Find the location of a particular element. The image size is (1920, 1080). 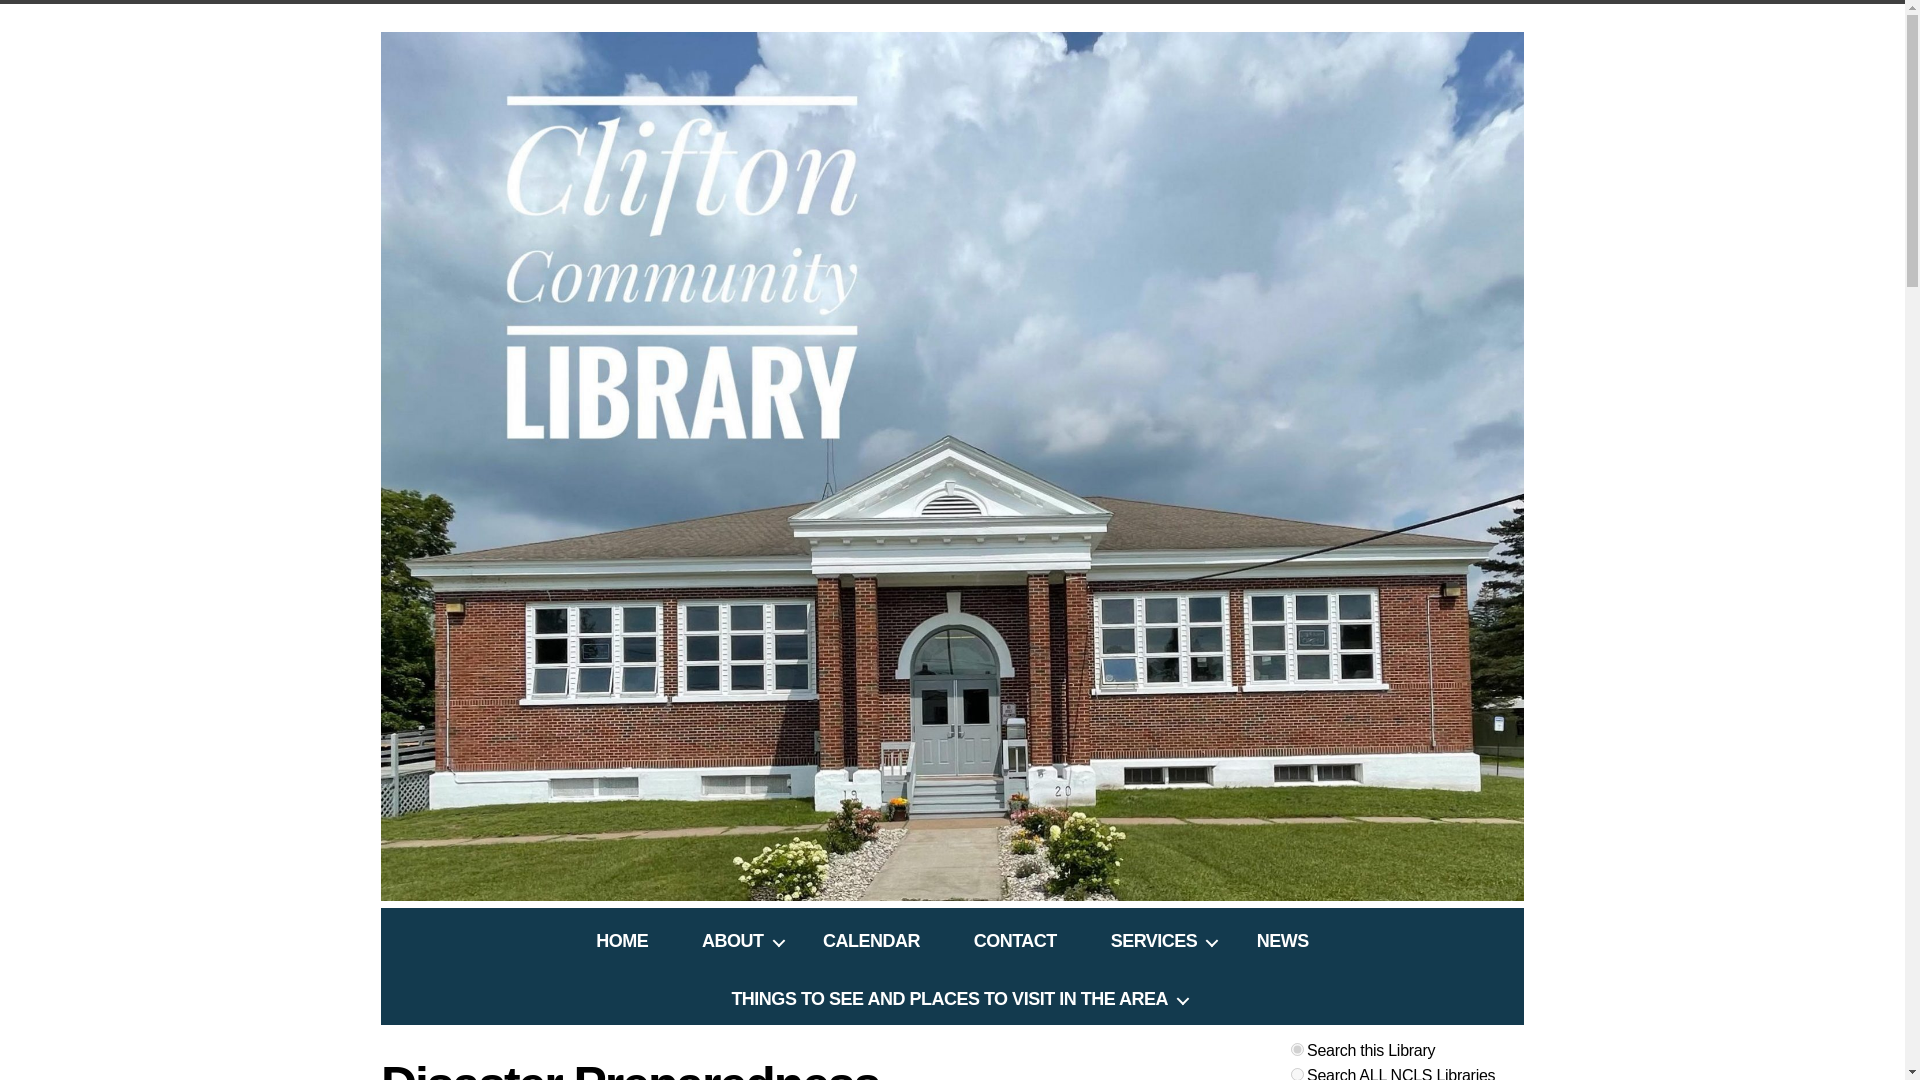

THINGS TO SEE AND PLACES TO VISIT IN THE AREA is located at coordinates (952, 1000).